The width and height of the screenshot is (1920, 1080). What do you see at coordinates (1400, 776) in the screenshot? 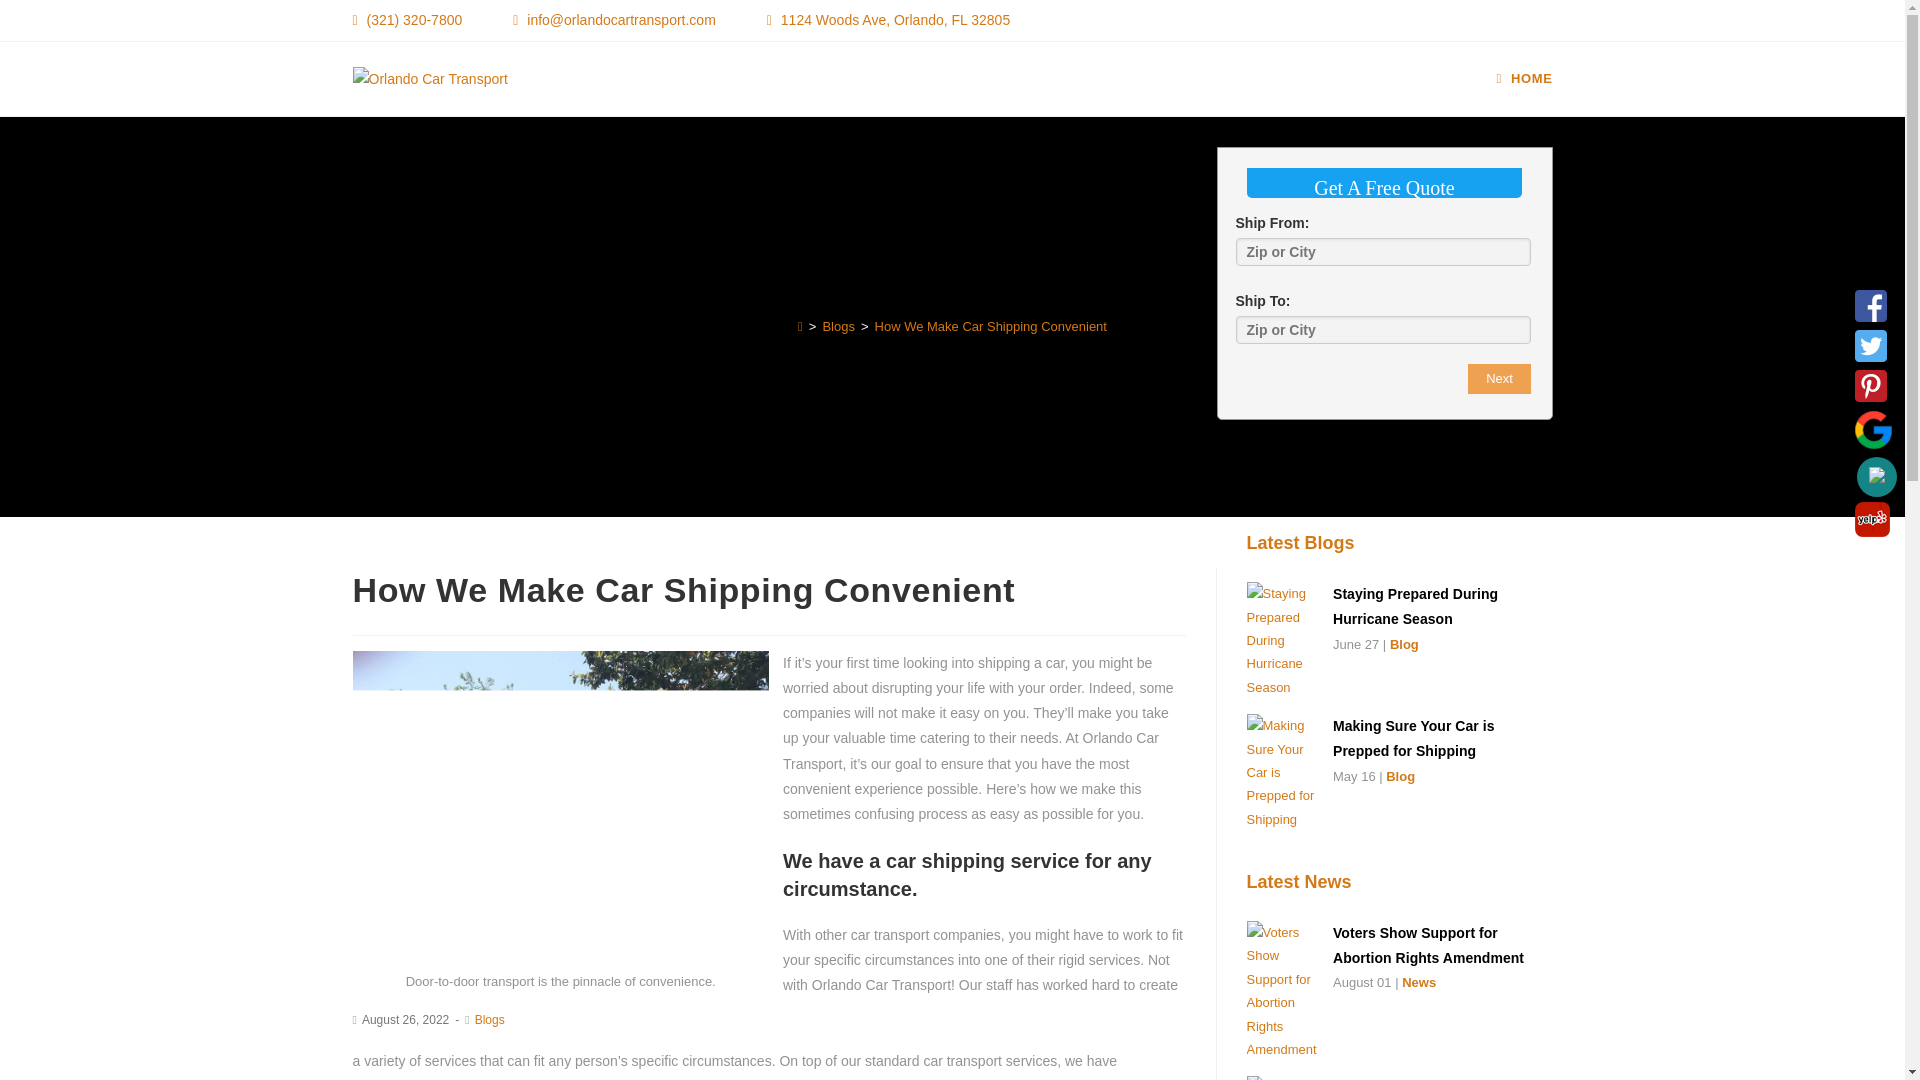
I see `Blog` at bounding box center [1400, 776].